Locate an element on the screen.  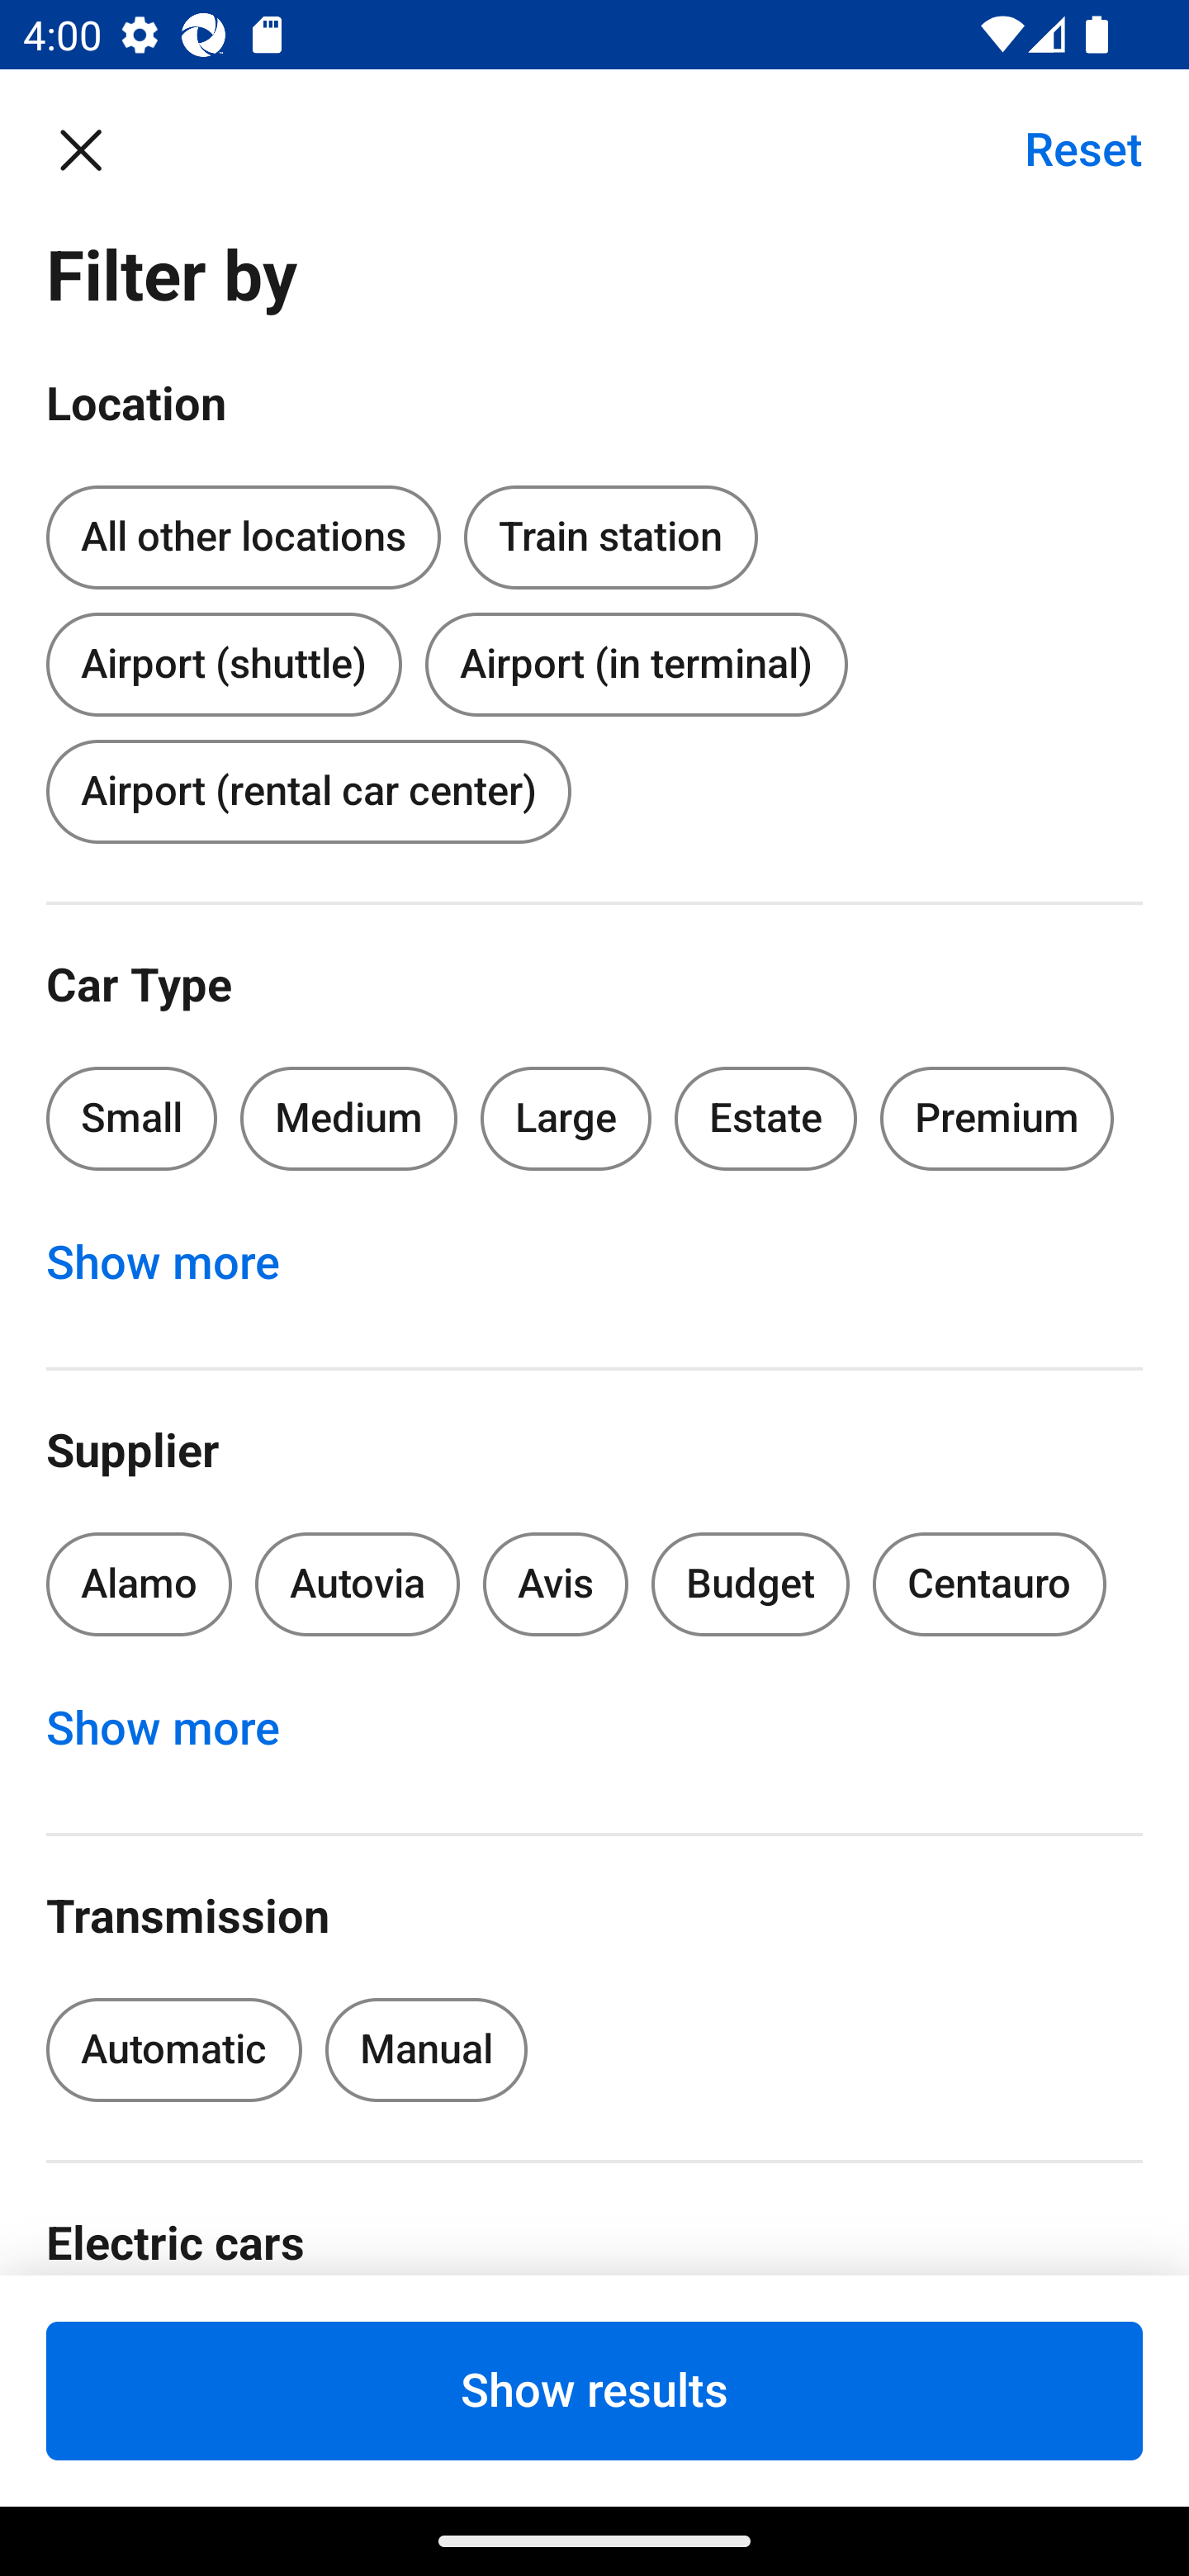
Budget is located at coordinates (751, 1584).